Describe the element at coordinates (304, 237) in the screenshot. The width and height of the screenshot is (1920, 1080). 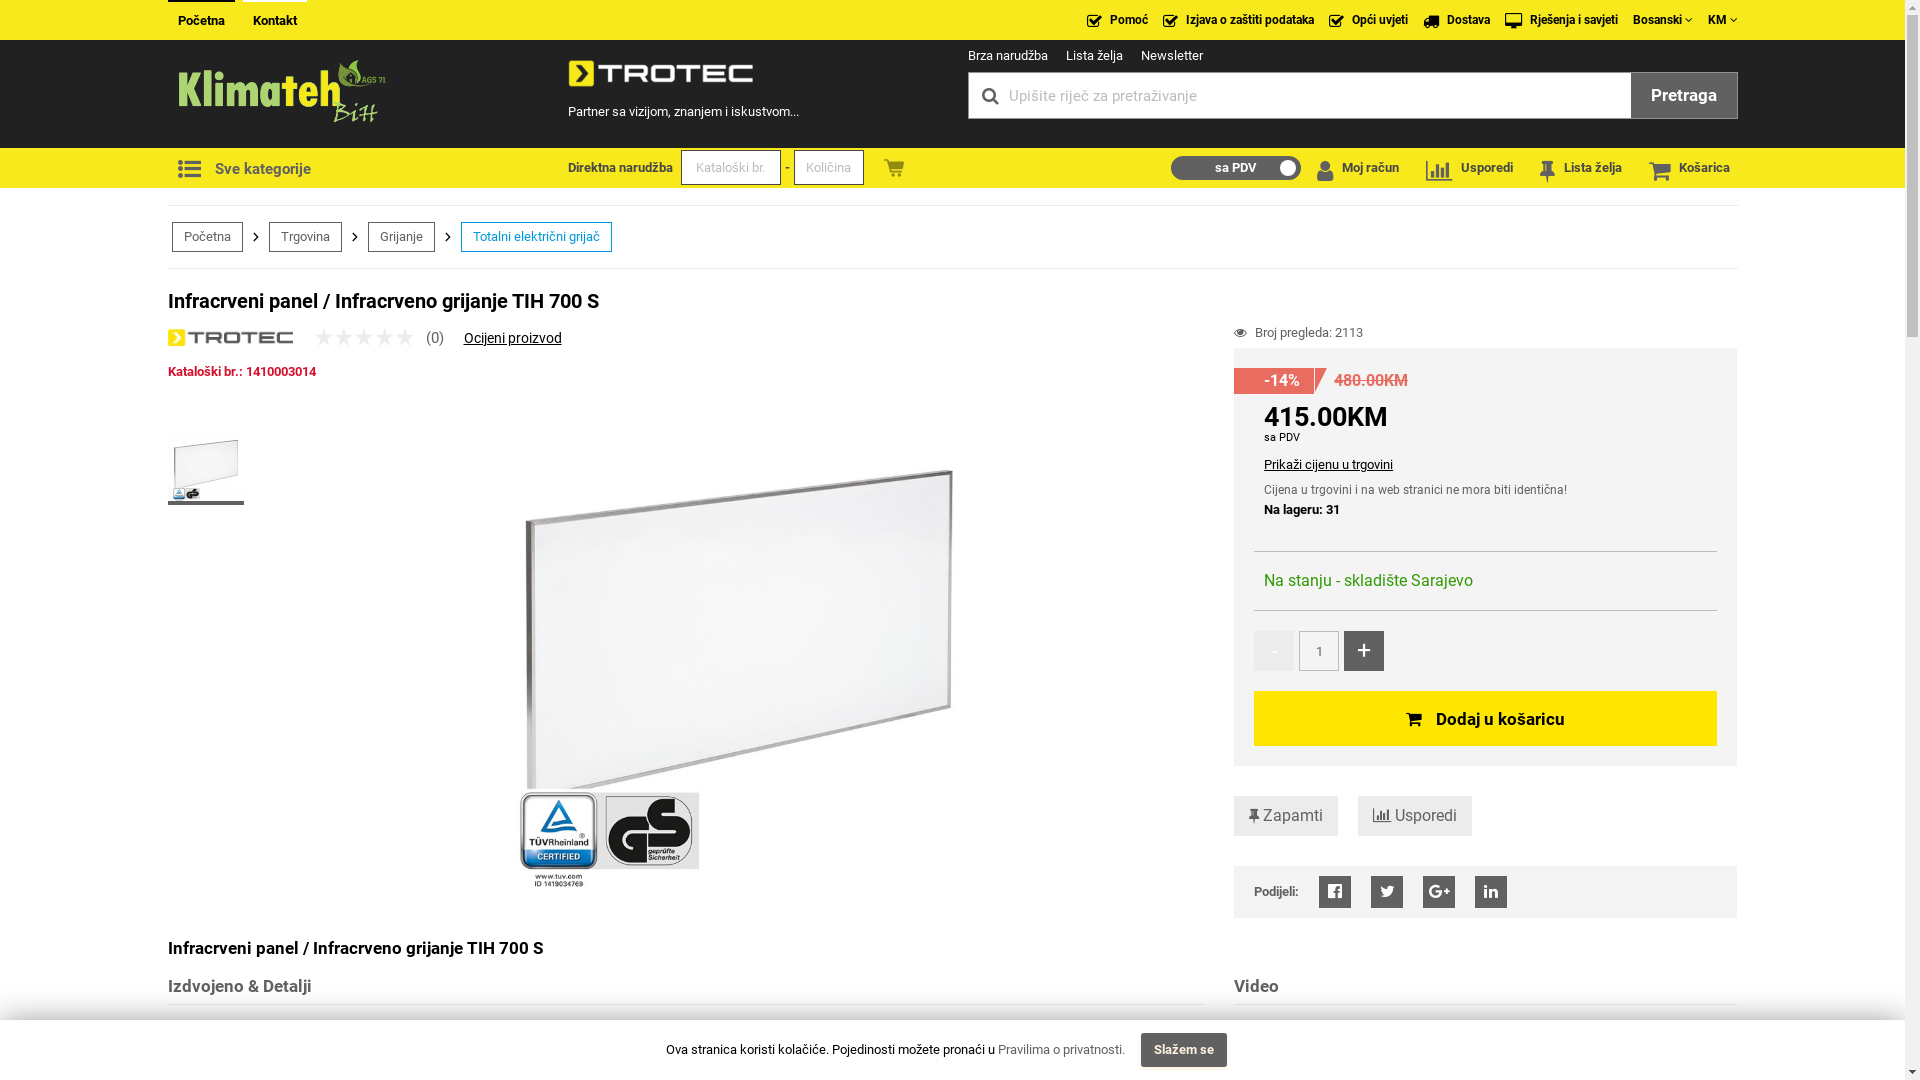
I see `Trgovina` at that location.